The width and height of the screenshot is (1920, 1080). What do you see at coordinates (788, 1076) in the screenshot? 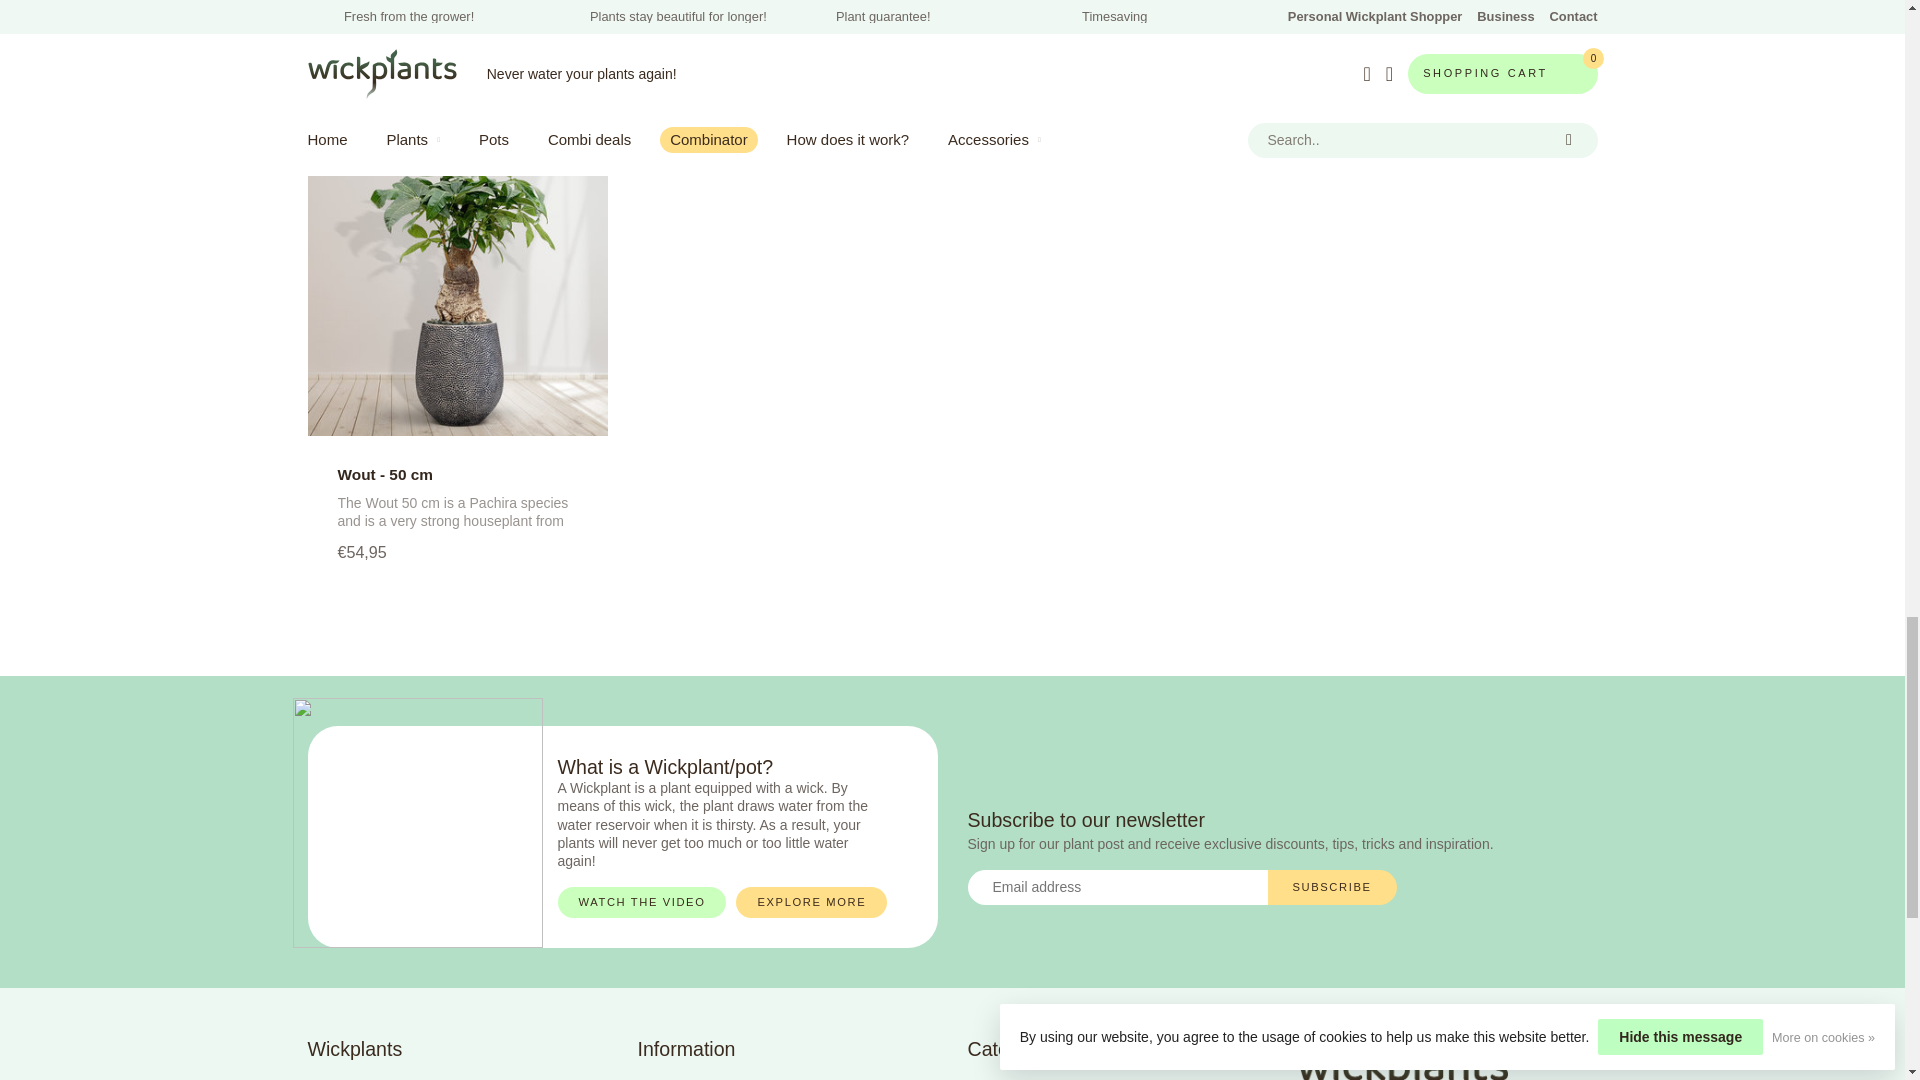
I see `About Wickplants` at bounding box center [788, 1076].